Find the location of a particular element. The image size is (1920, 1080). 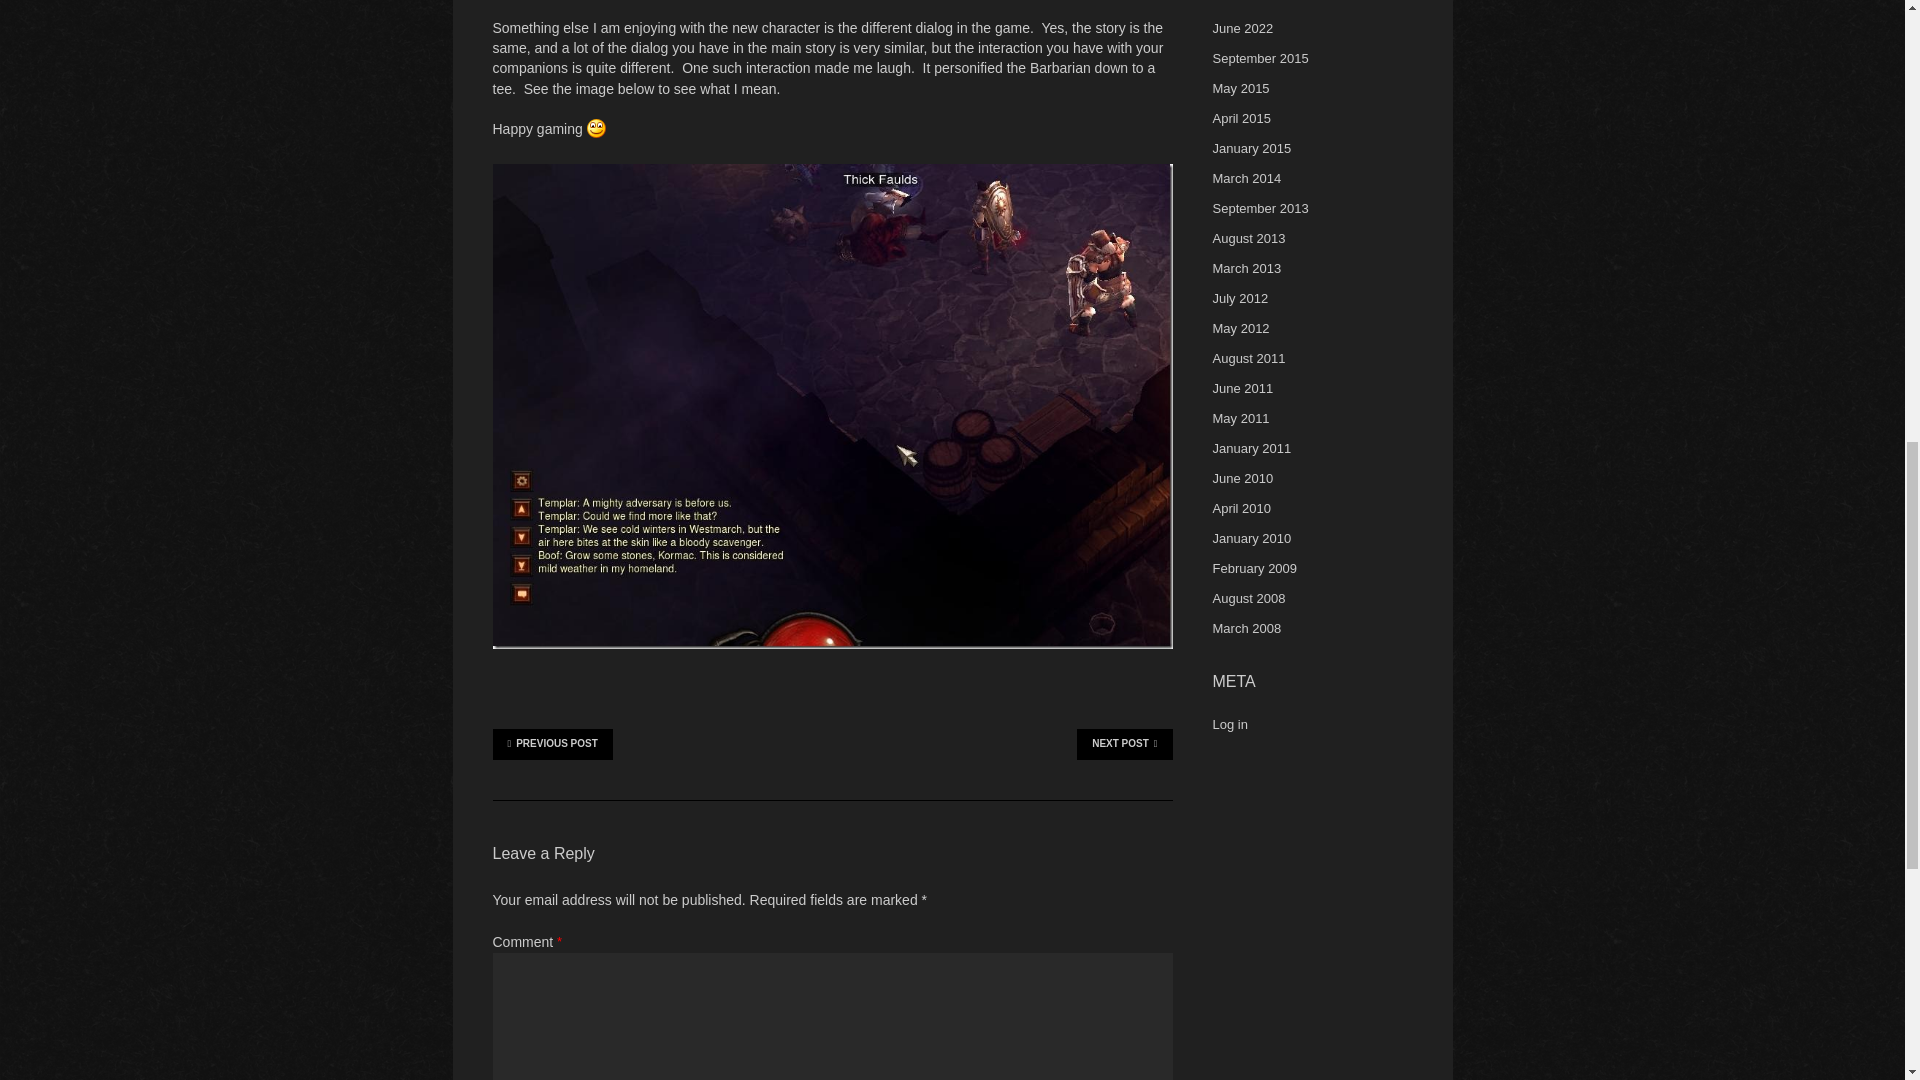

PREVIOUS POST is located at coordinates (552, 744).